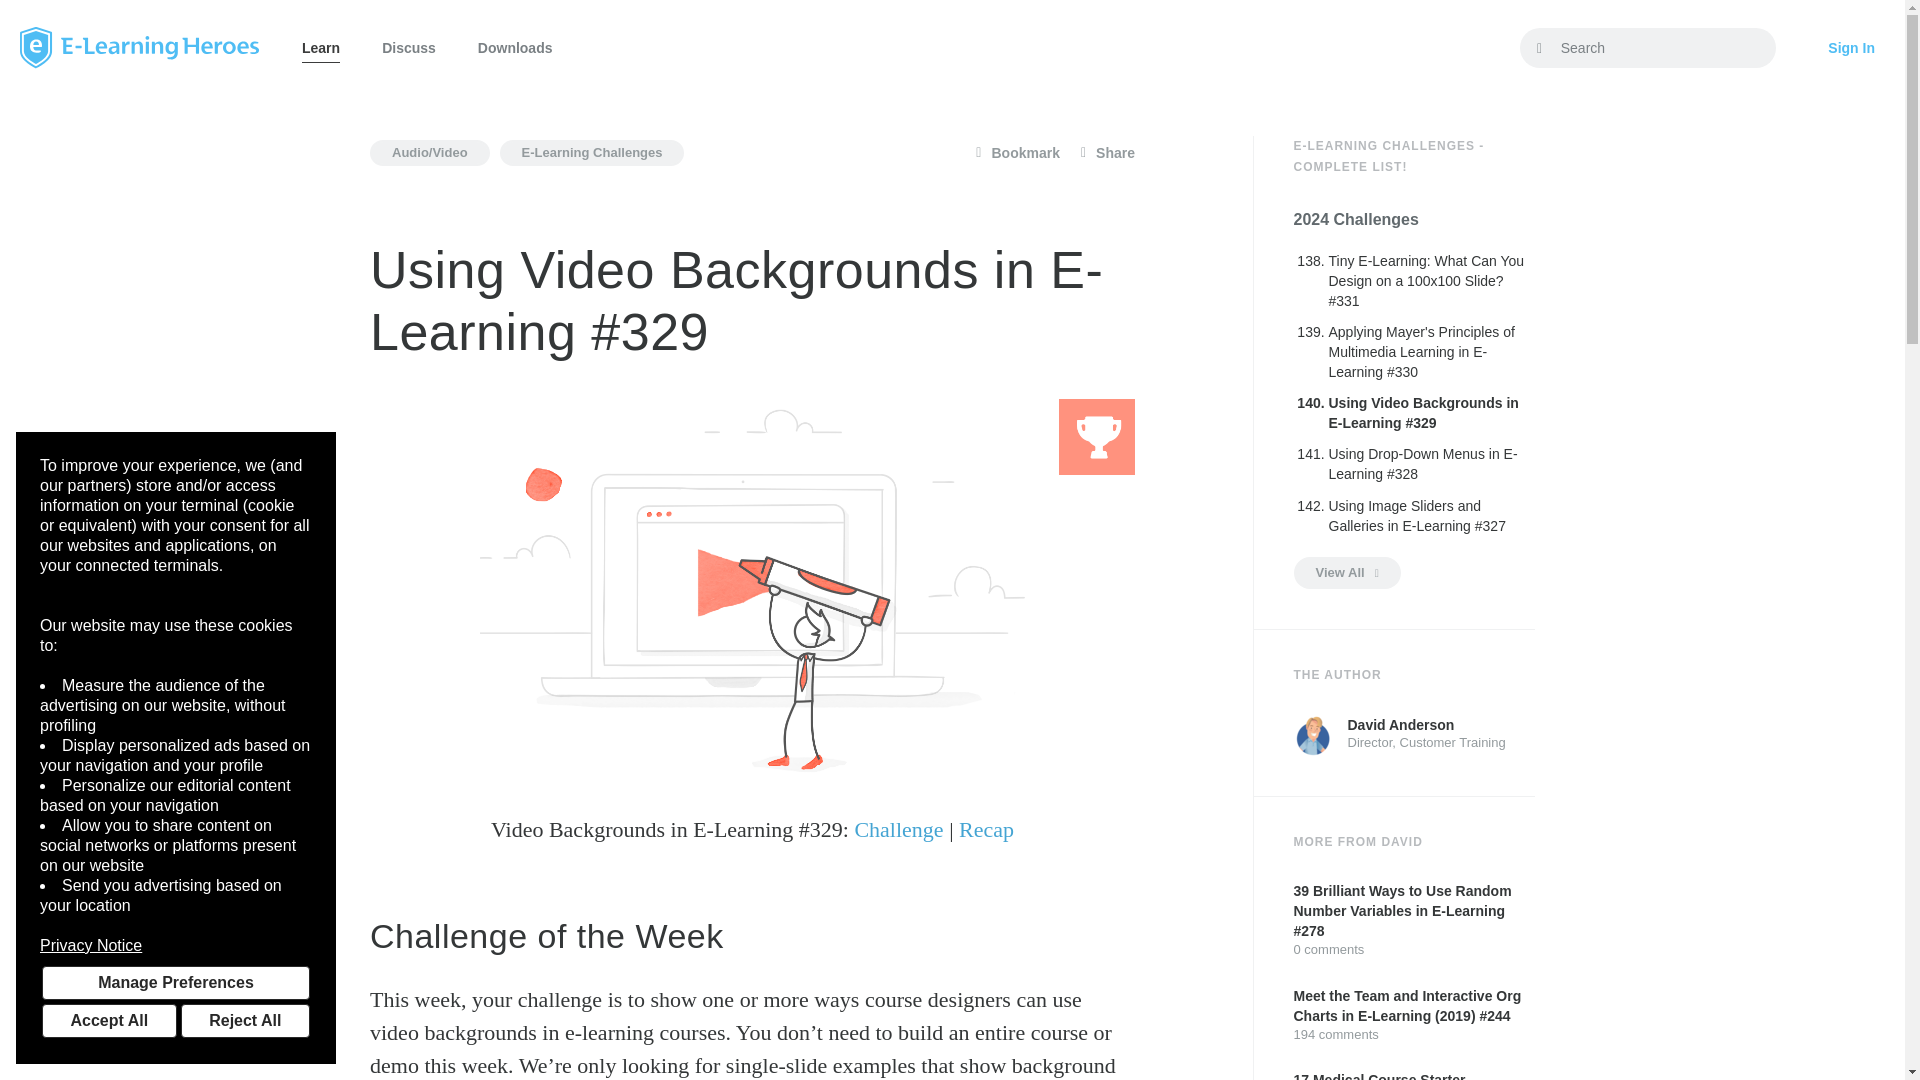 Image resolution: width=1920 pixels, height=1080 pixels. What do you see at coordinates (176, 946) in the screenshot?
I see `Privacy Notice` at bounding box center [176, 946].